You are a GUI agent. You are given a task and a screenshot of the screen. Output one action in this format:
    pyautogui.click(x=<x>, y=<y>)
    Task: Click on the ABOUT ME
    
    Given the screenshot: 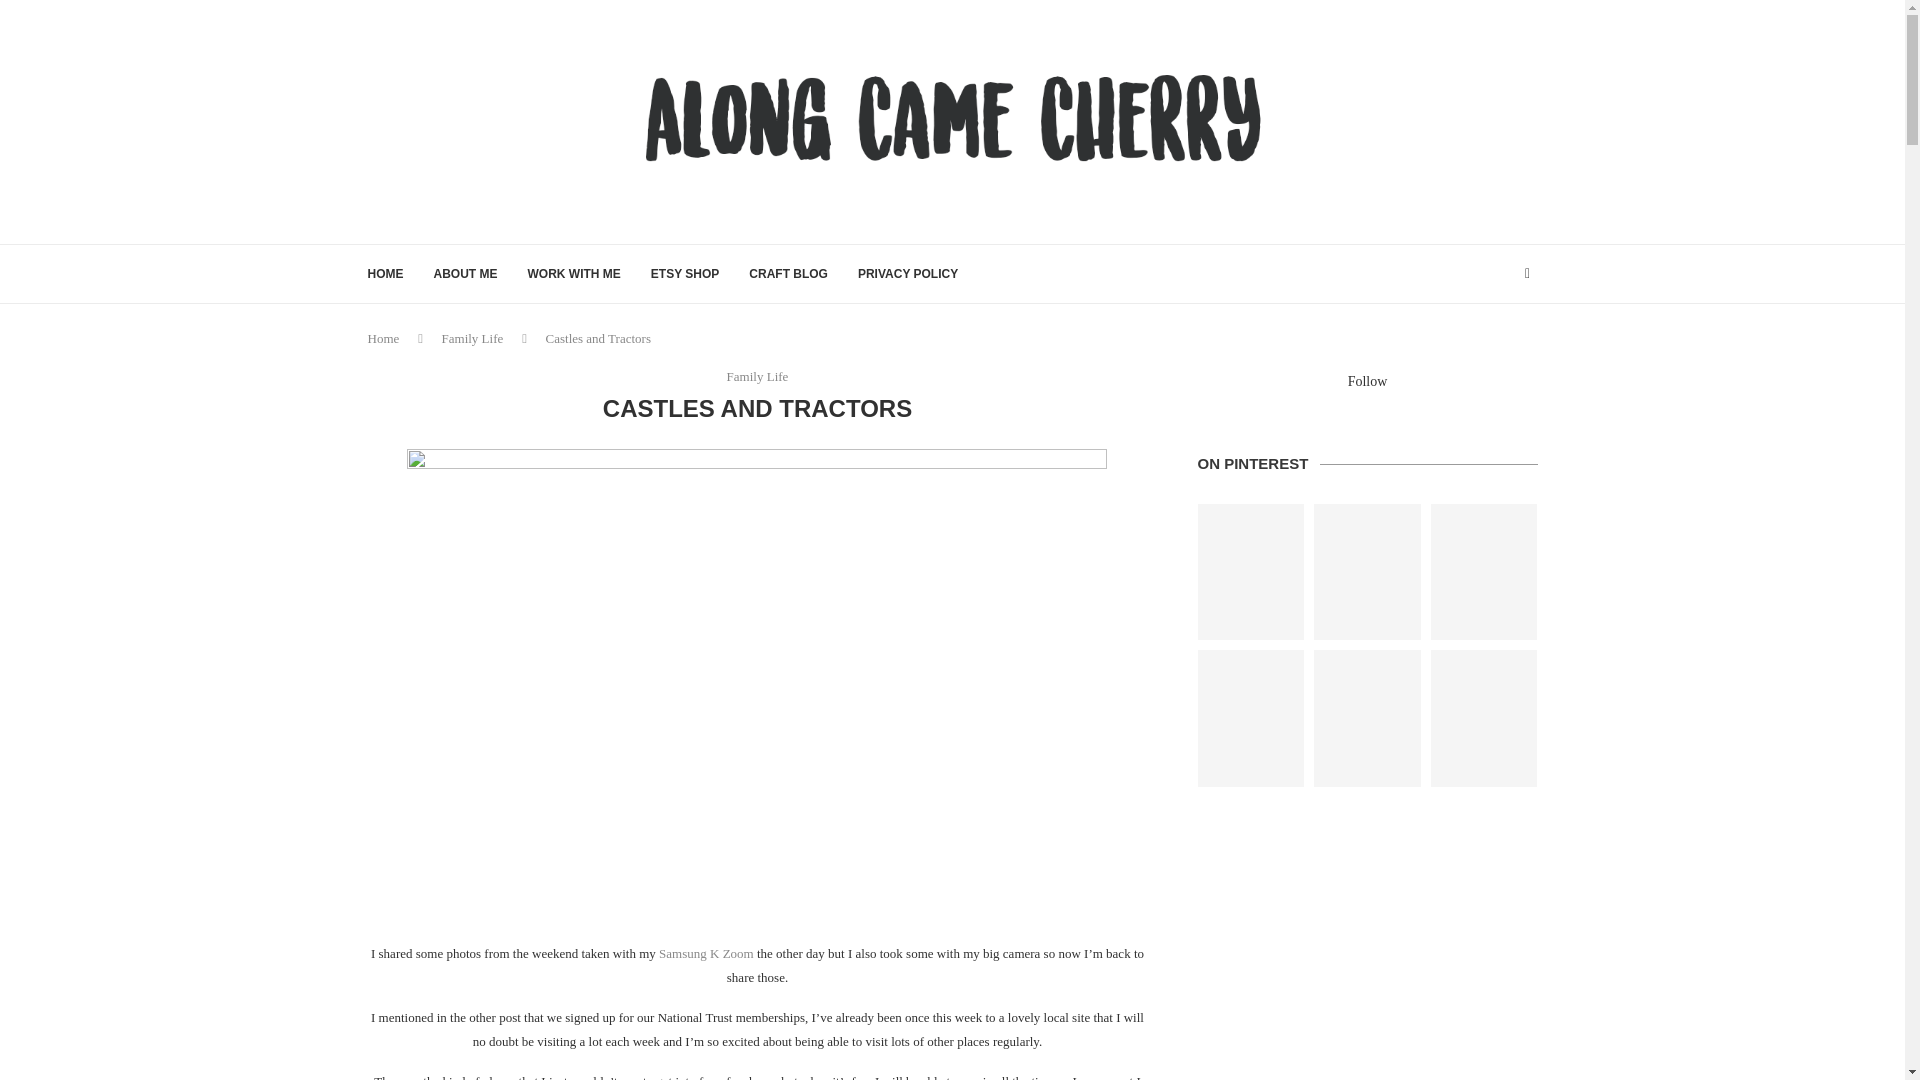 What is the action you would take?
    pyautogui.click(x=465, y=274)
    